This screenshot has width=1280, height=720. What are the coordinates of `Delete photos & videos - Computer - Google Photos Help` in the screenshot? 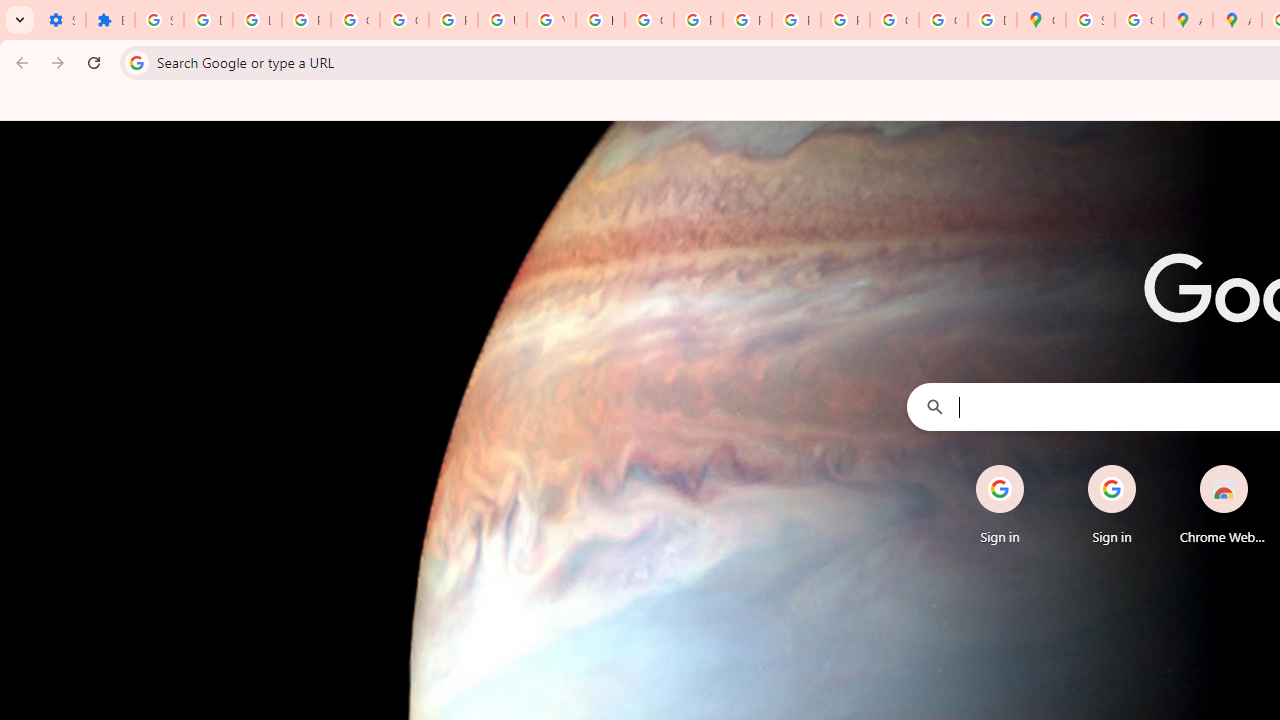 It's located at (208, 20).